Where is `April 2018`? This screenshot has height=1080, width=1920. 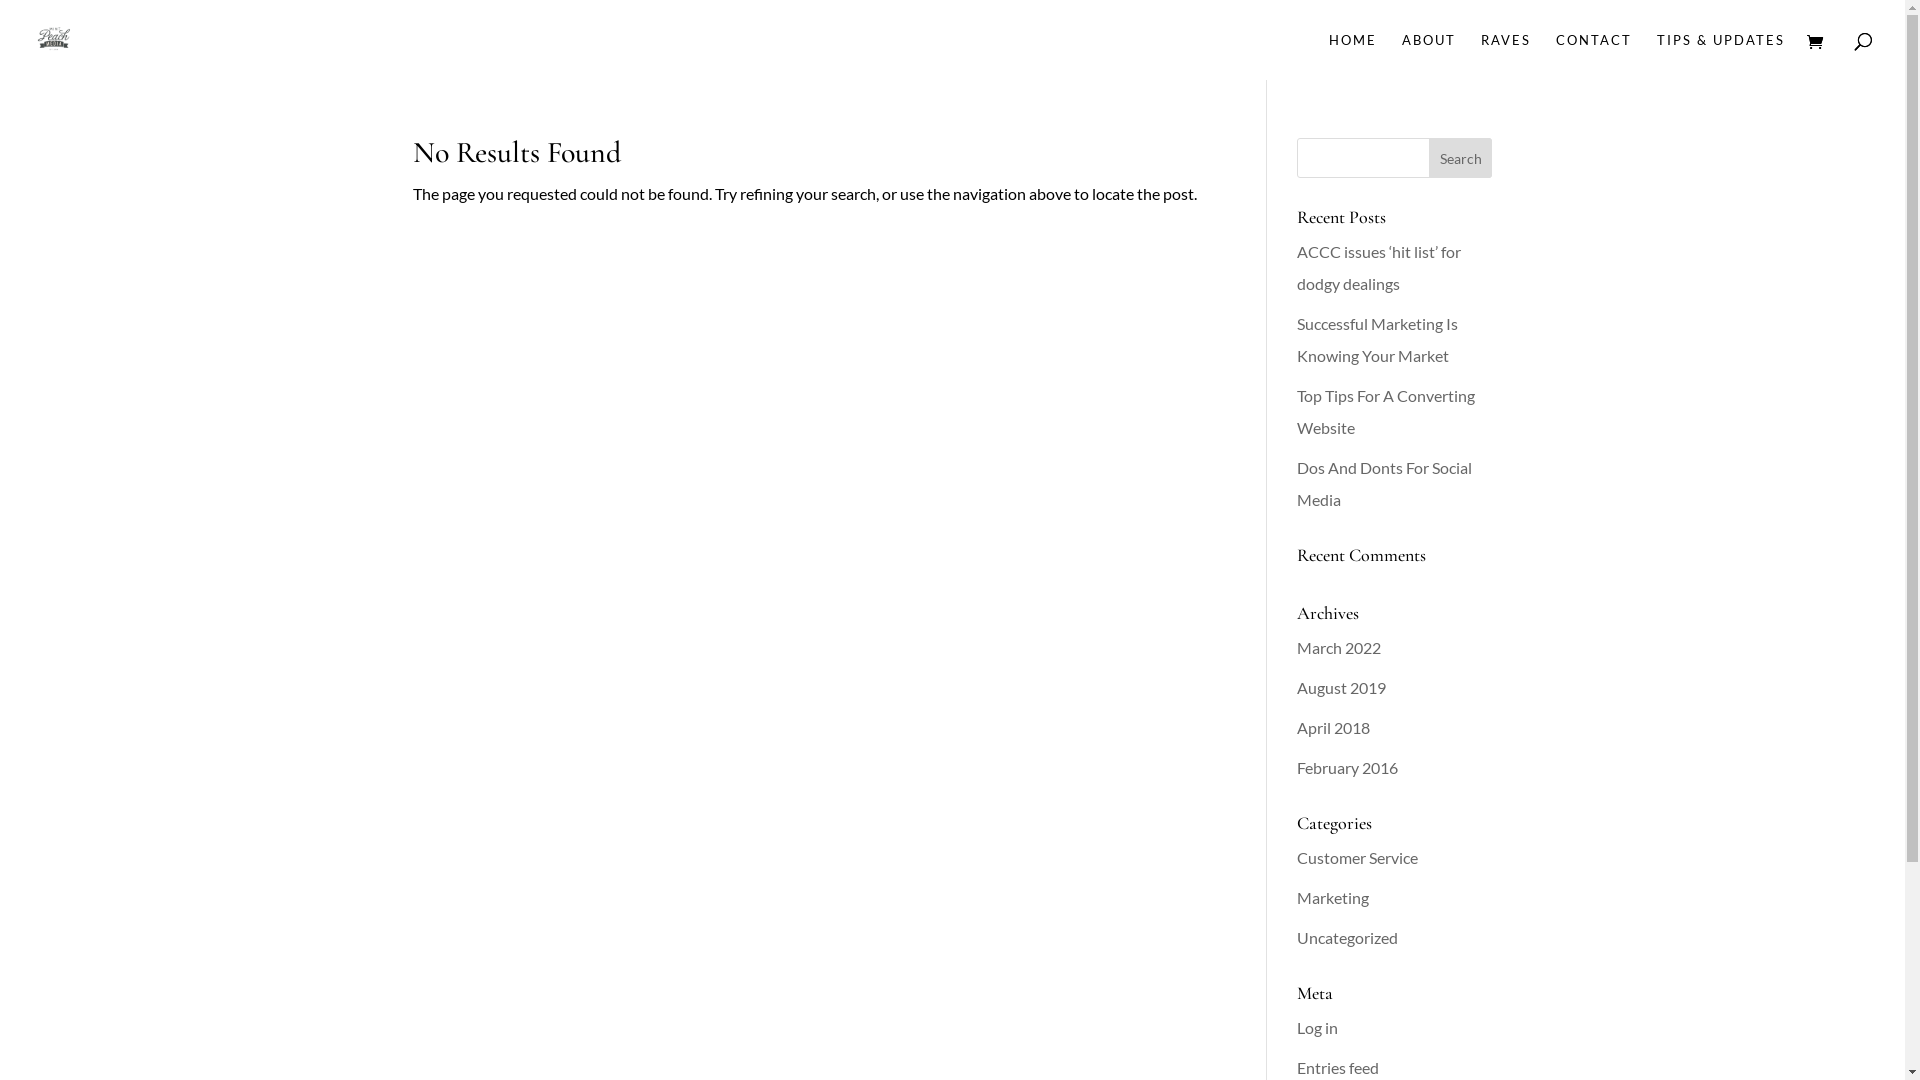 April 2018 is located at coordinates (1334, 728).